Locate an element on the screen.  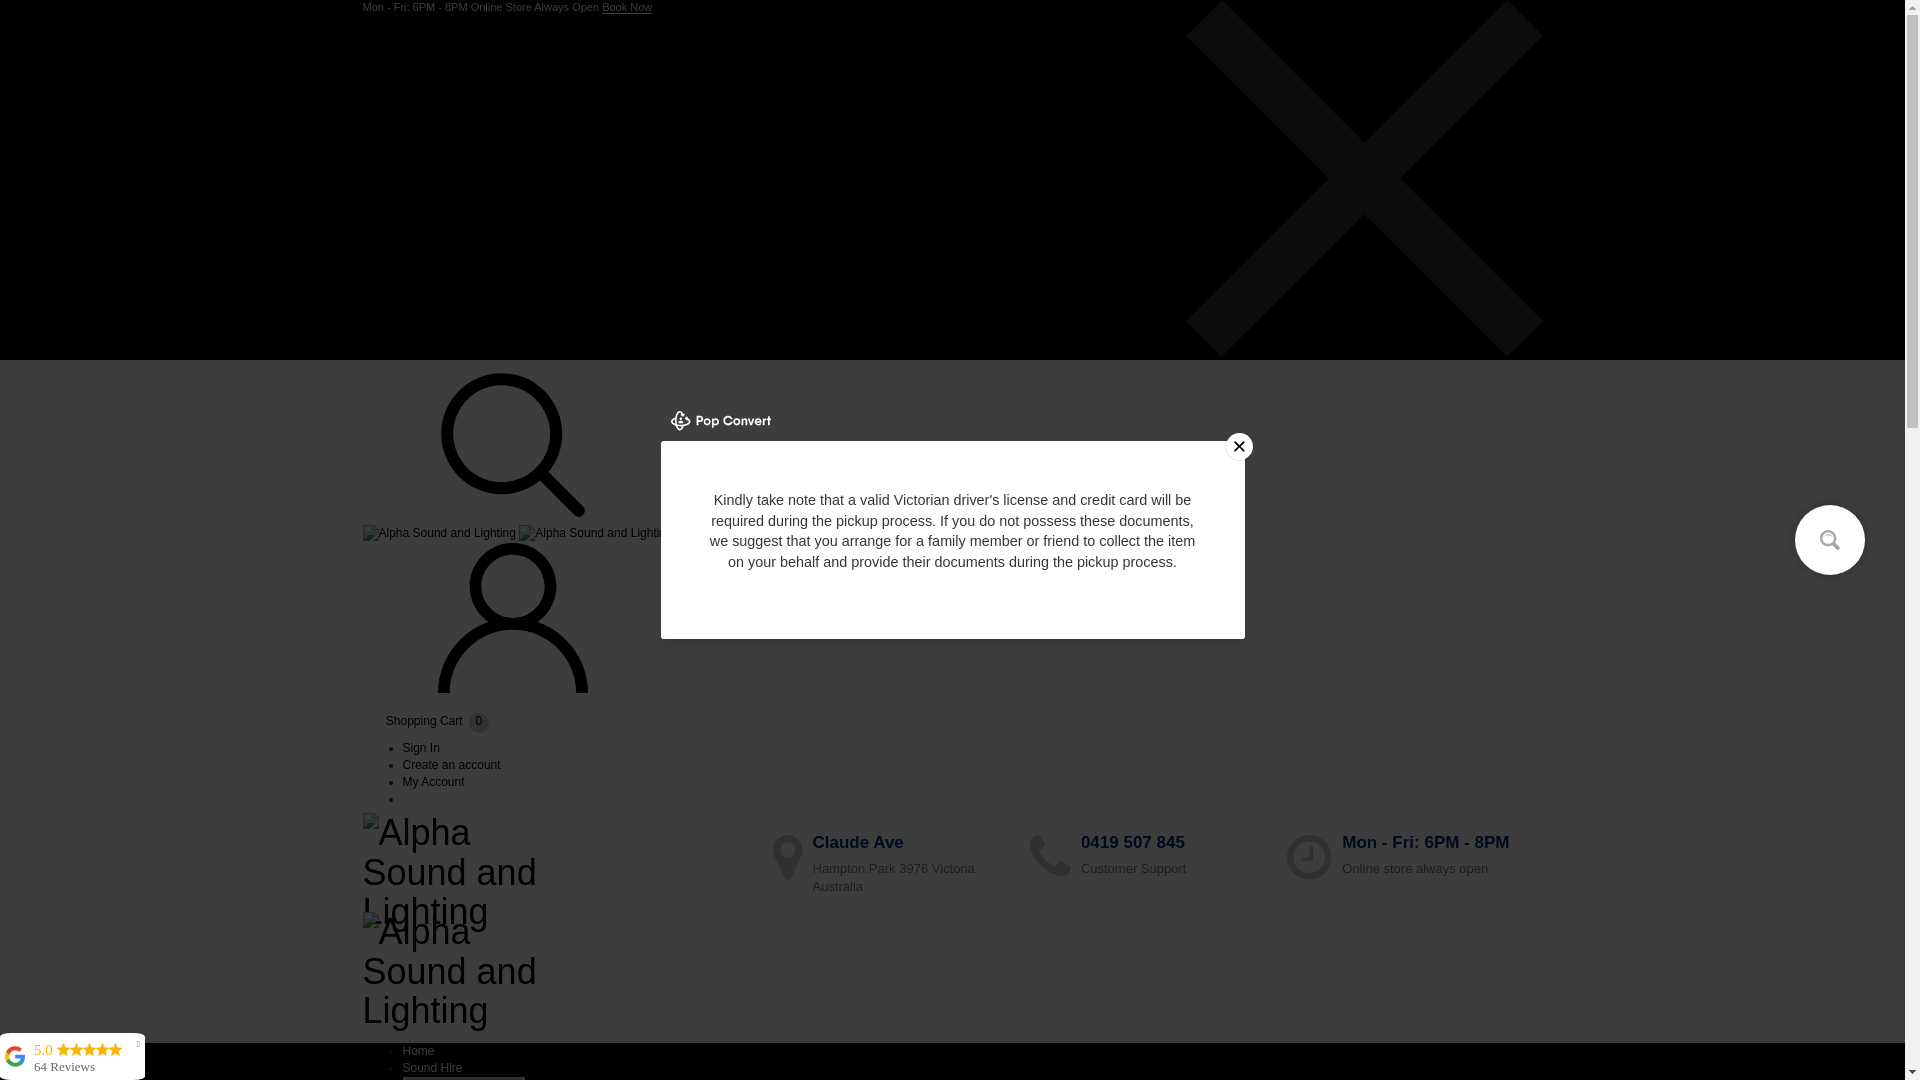
Shopping Cart 0 is located at coordinates (425, 721).